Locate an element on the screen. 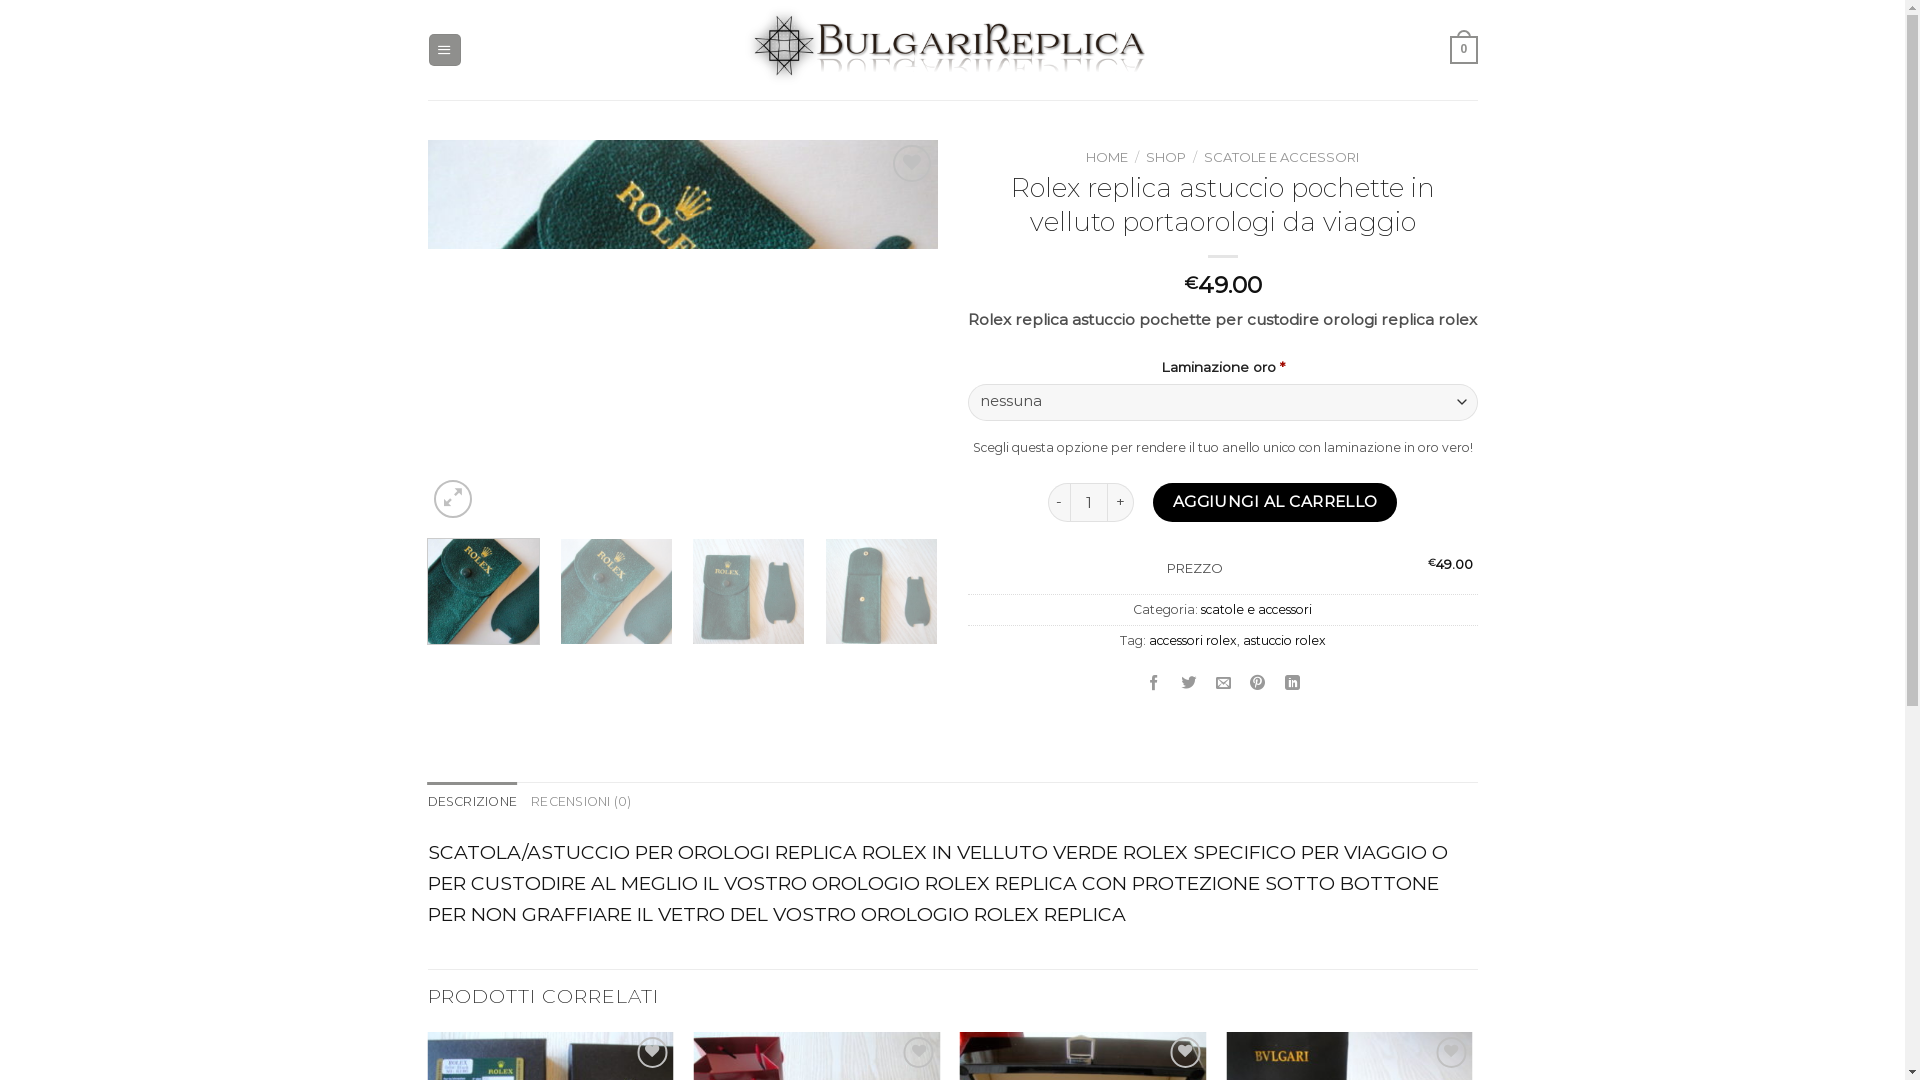  Pin su Pinterest is located at coordinates (1258, 684).